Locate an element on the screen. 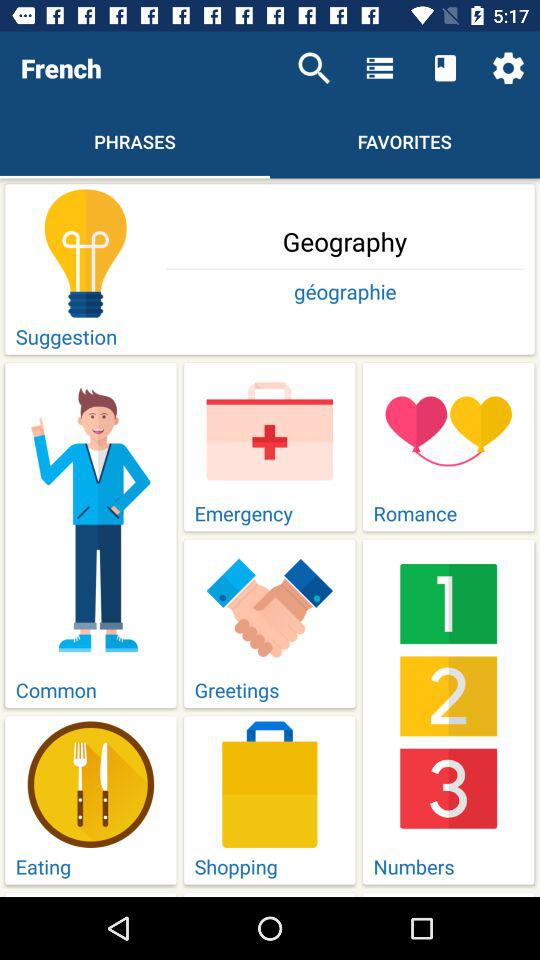  turn on item above geography icon is located at coordinates (314, 68).